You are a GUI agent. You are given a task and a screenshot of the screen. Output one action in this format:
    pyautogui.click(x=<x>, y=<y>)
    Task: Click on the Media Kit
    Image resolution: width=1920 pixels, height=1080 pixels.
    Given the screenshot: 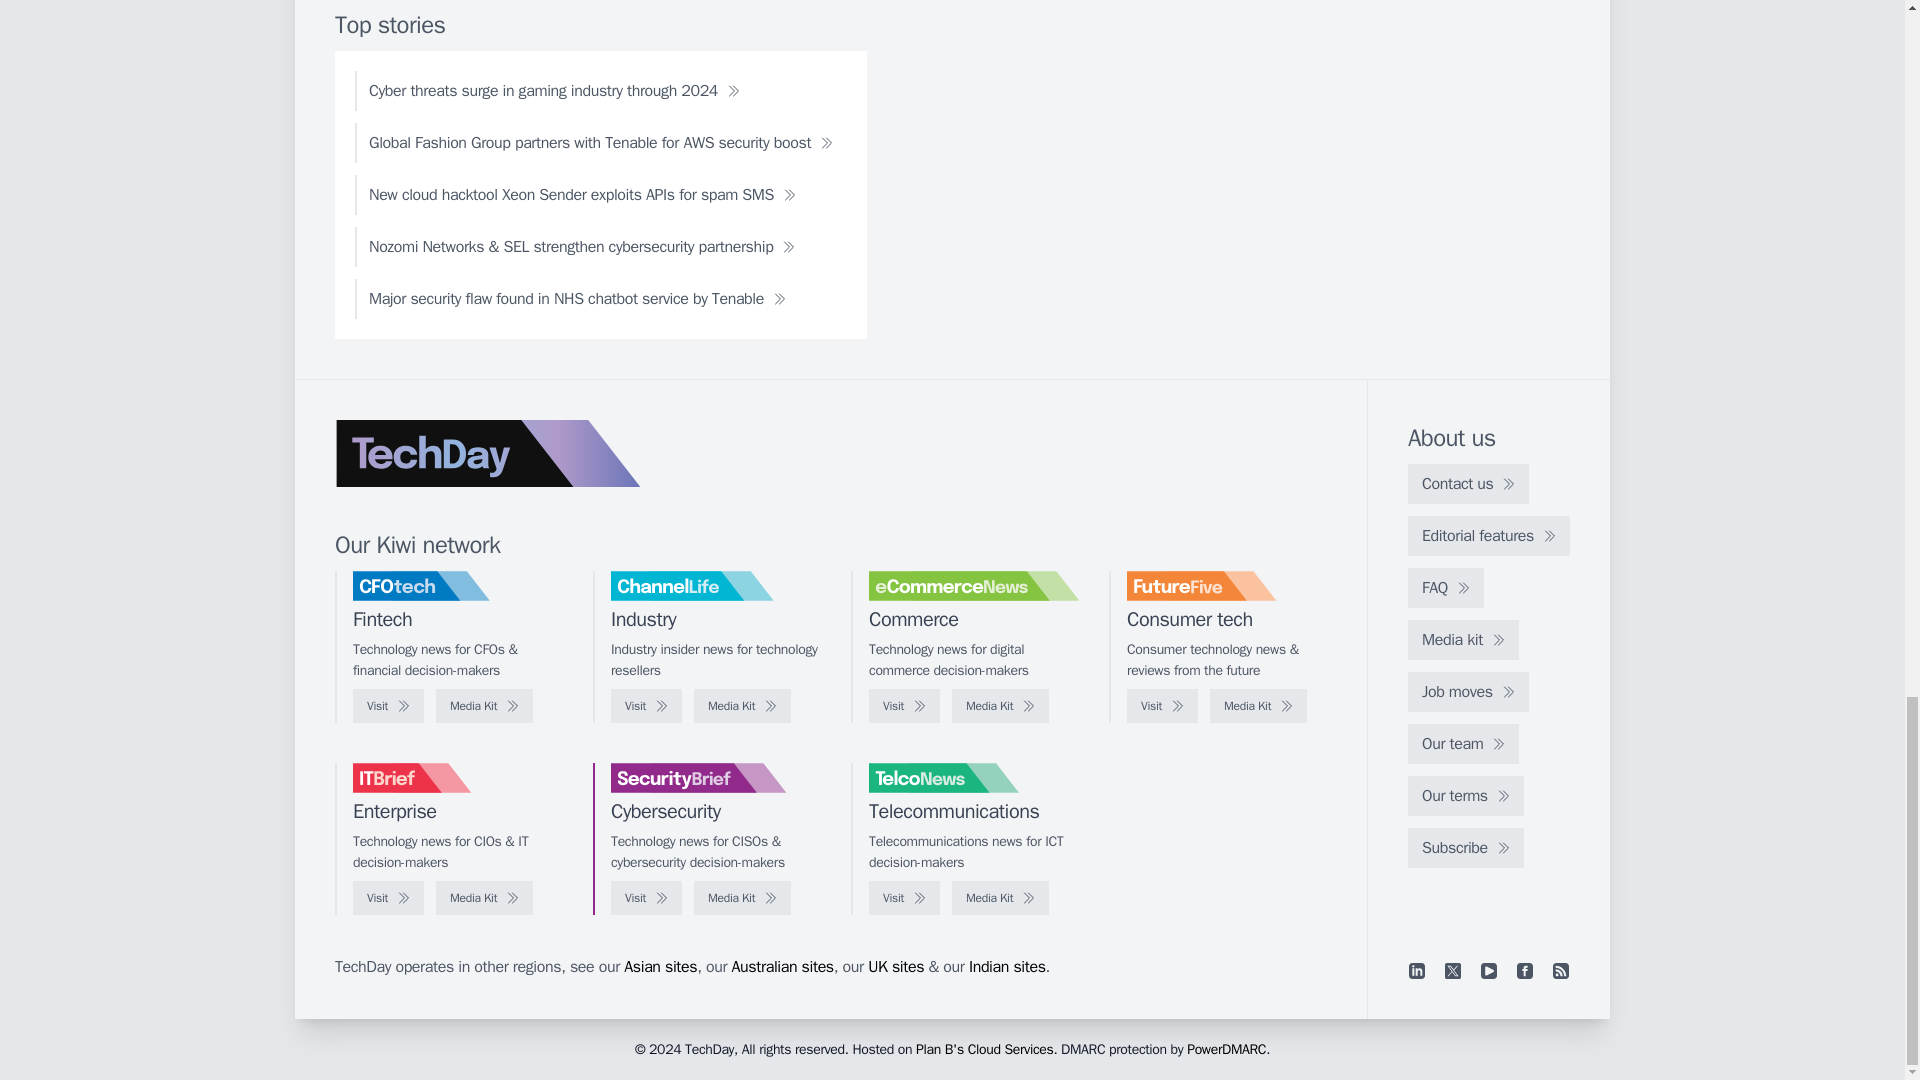 What is the action you would take?
    pyautogui.click(x=484, y=706)
    